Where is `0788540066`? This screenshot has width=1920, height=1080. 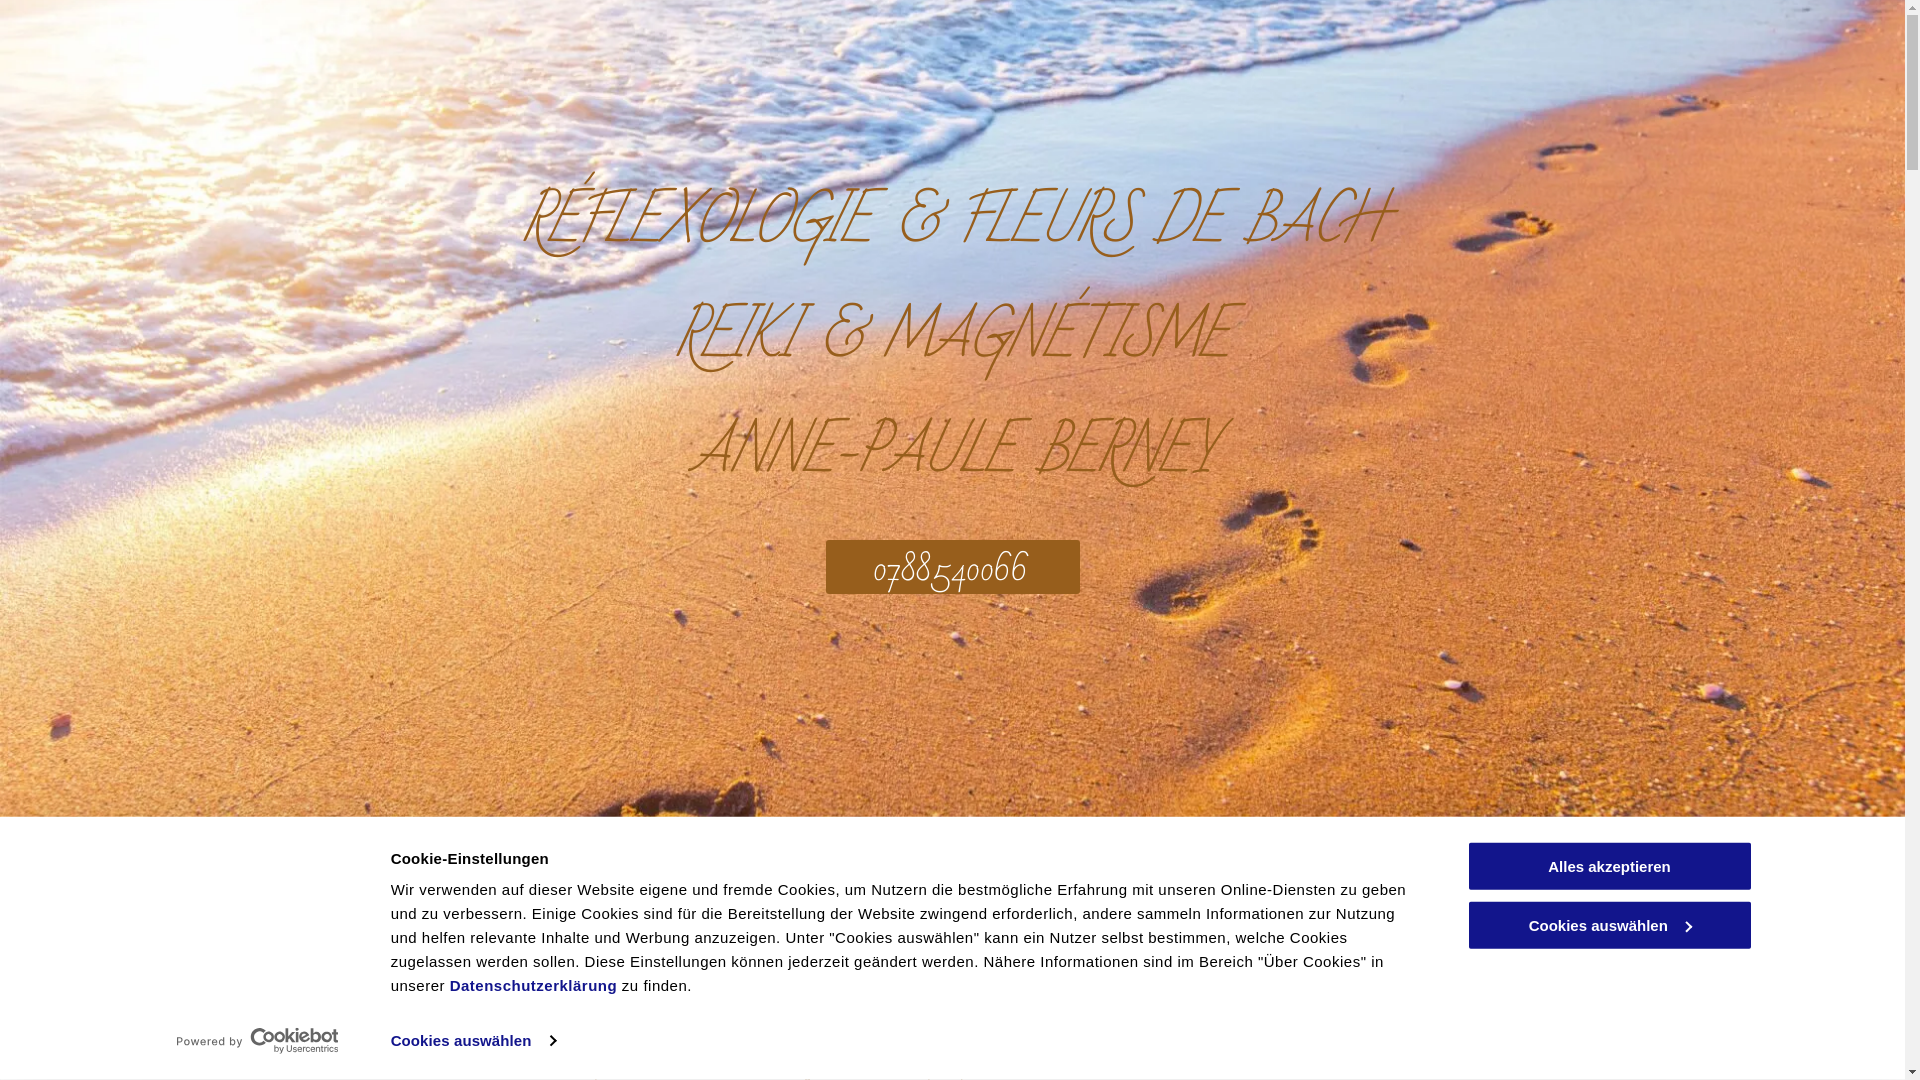
0788540066 is located at coordinates (953, 567).